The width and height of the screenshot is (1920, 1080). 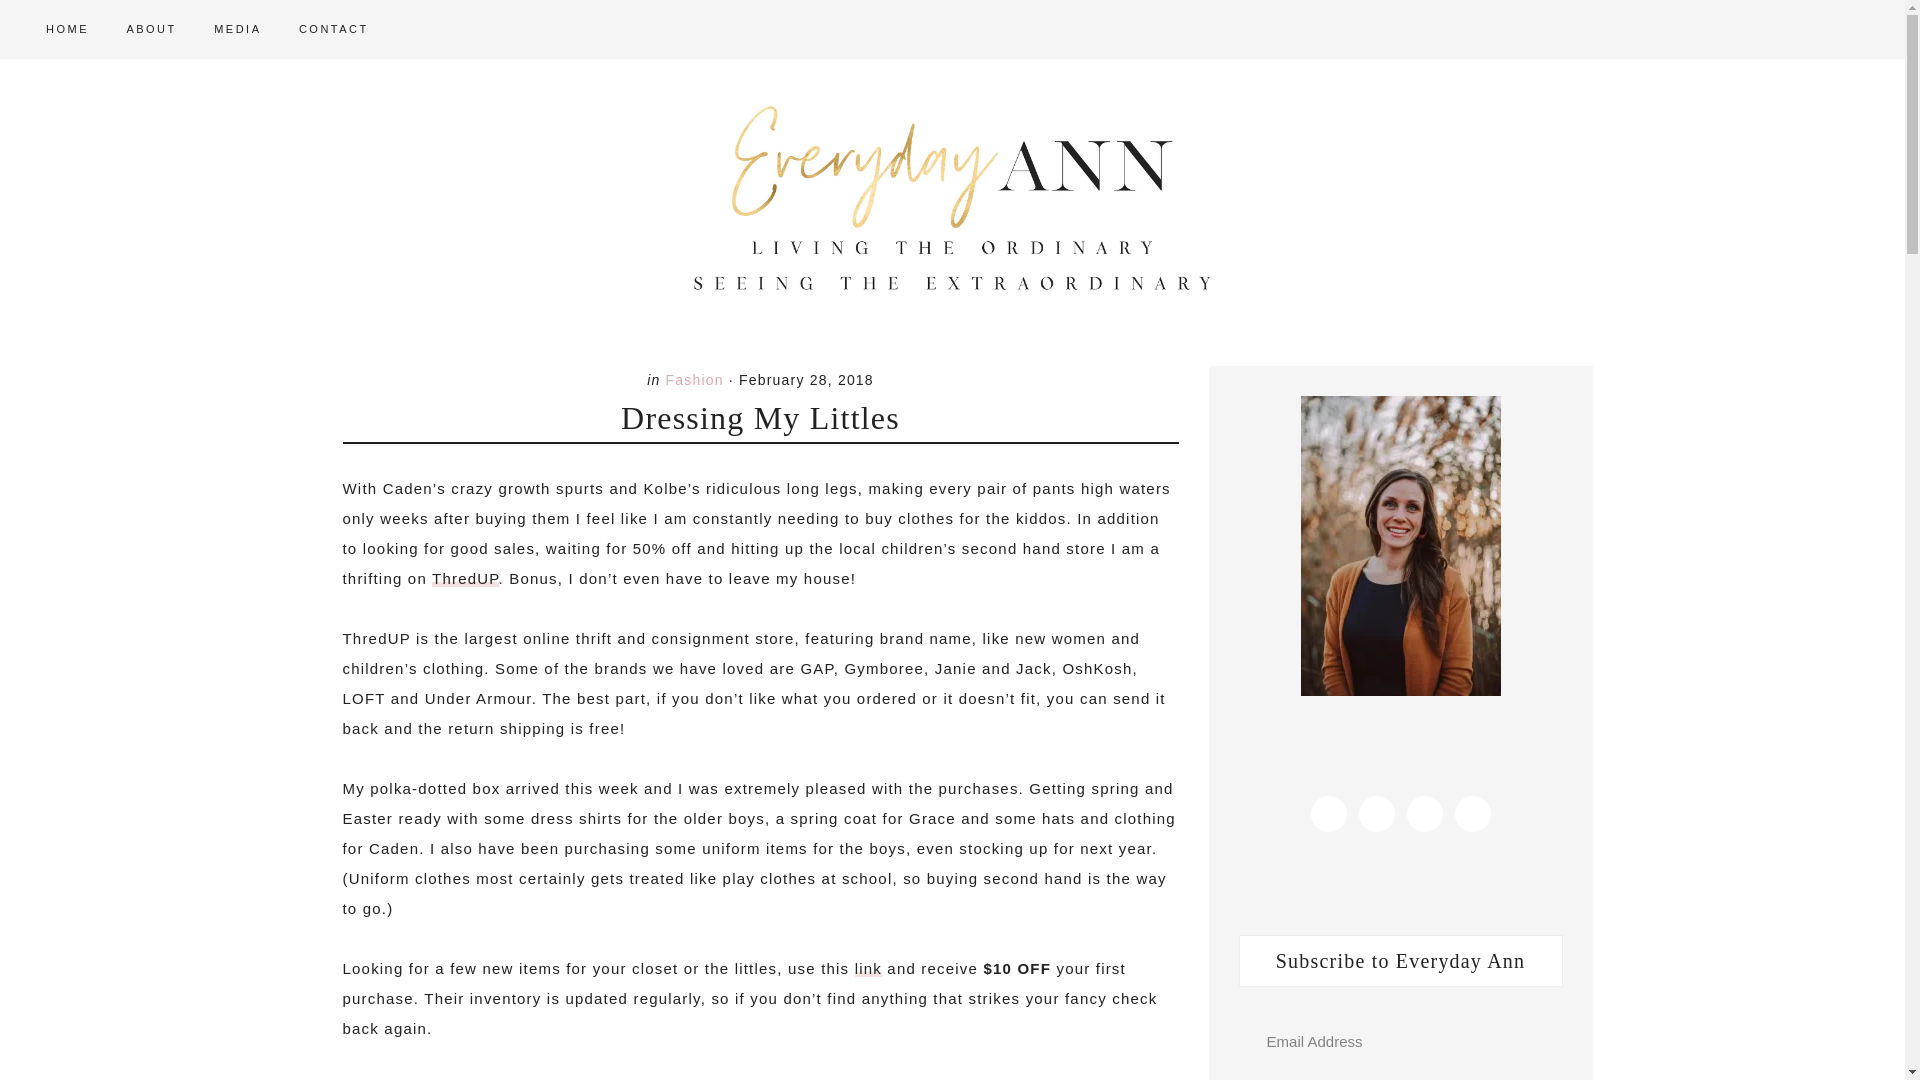 I want to click on link, so click(x=868, y=968).